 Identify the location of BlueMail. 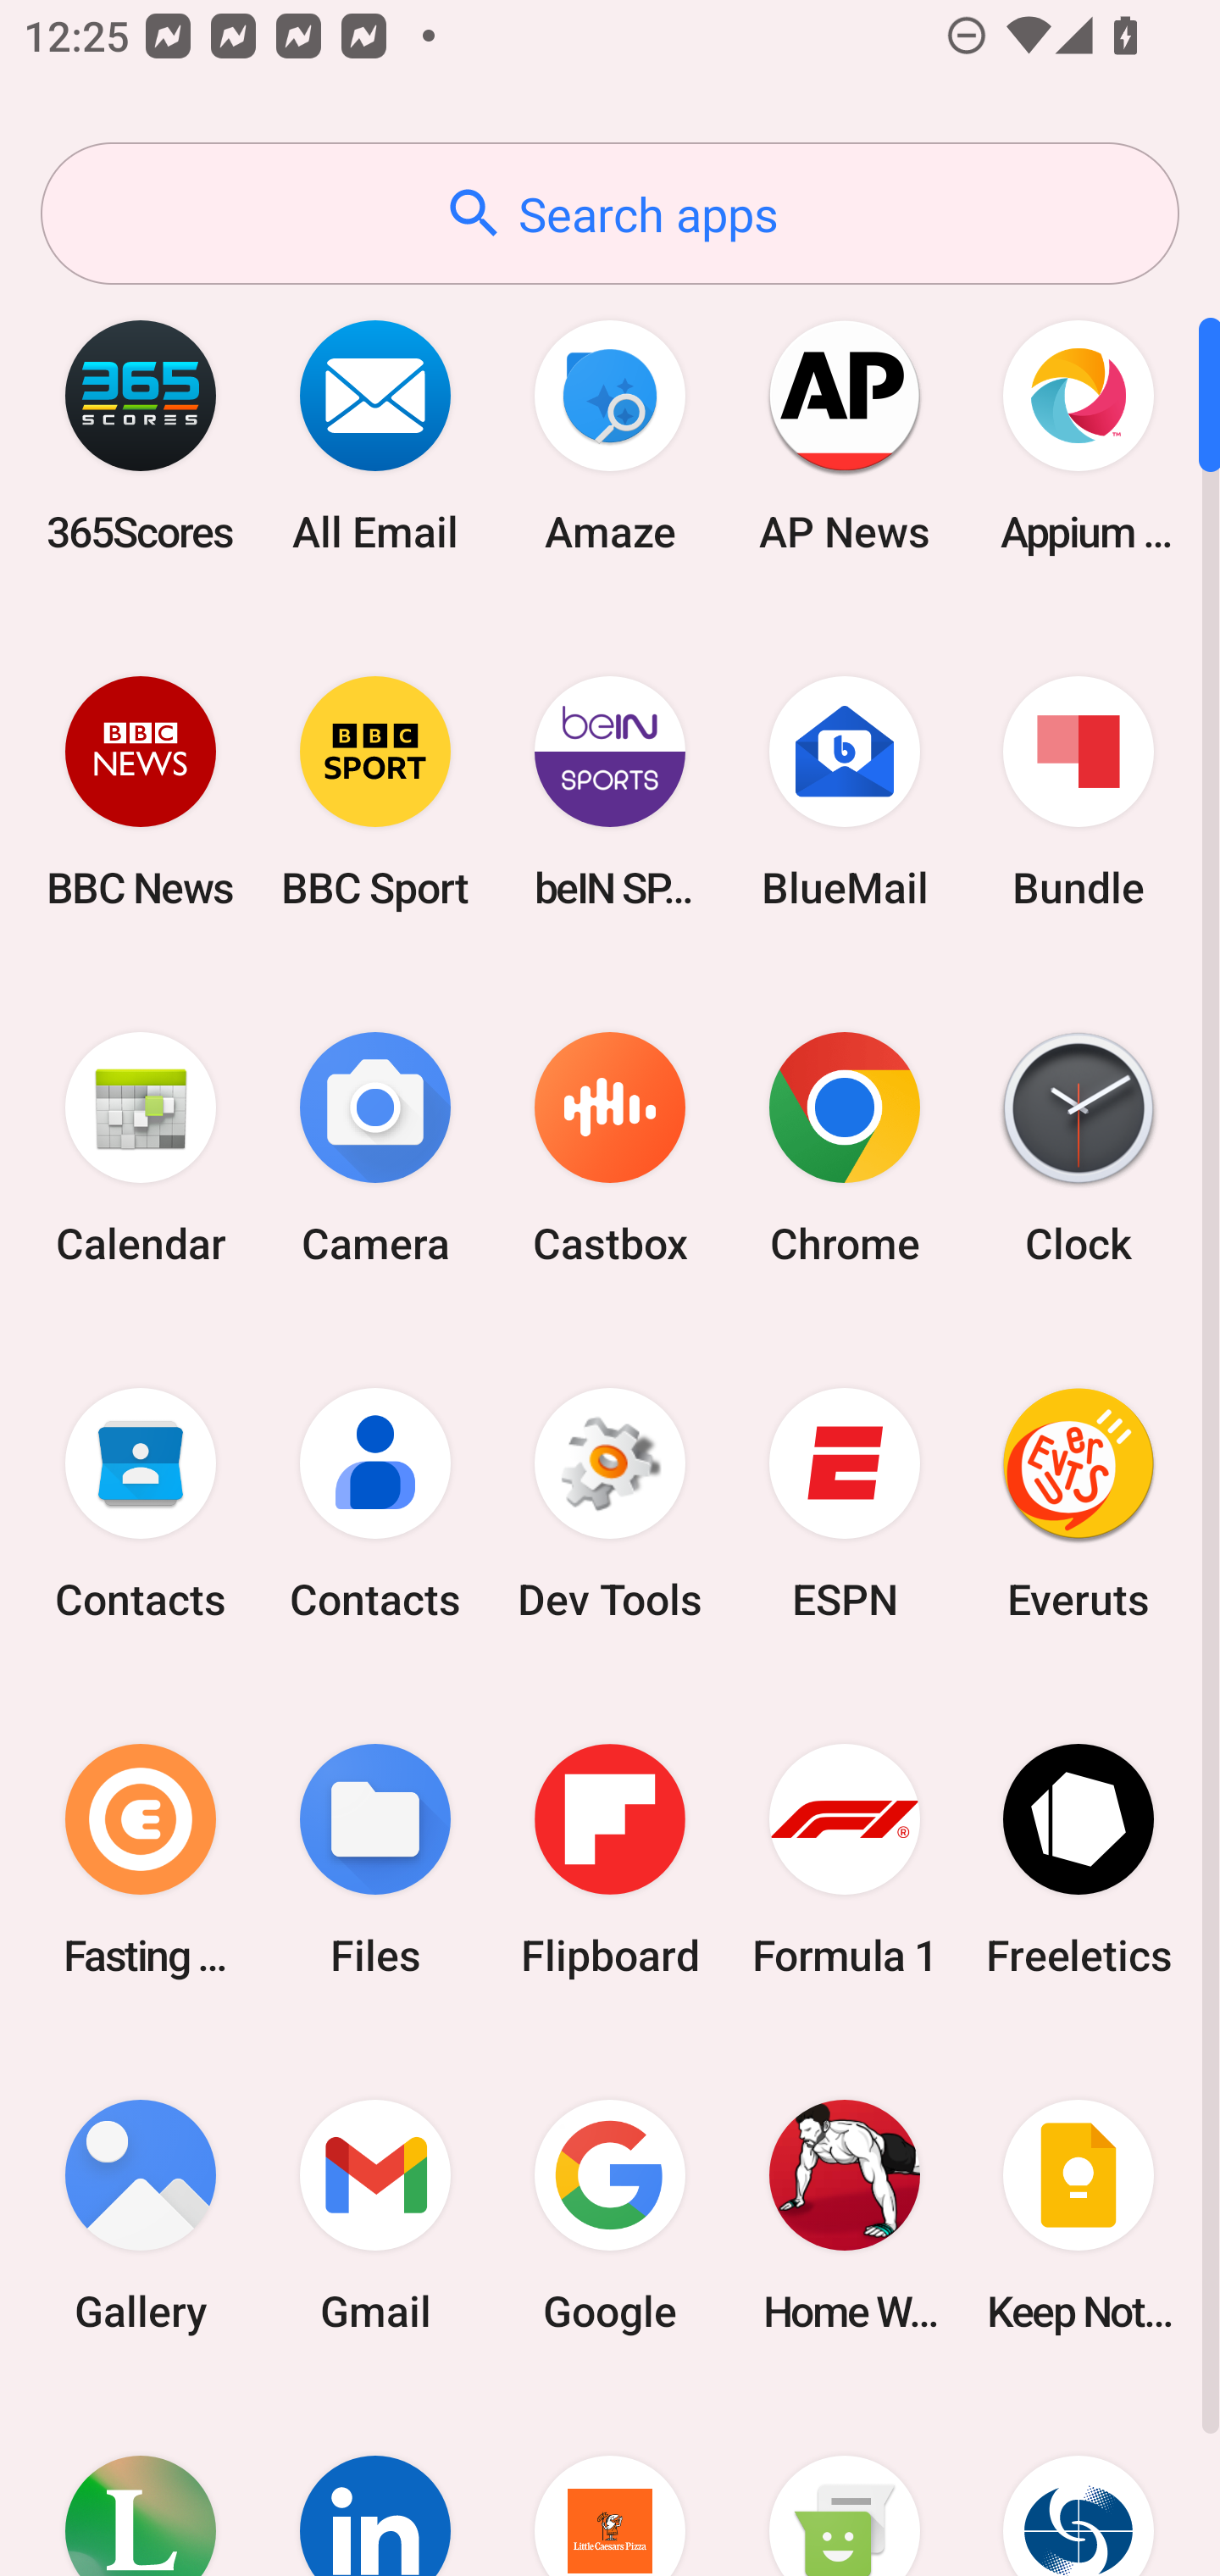
(844, 791).